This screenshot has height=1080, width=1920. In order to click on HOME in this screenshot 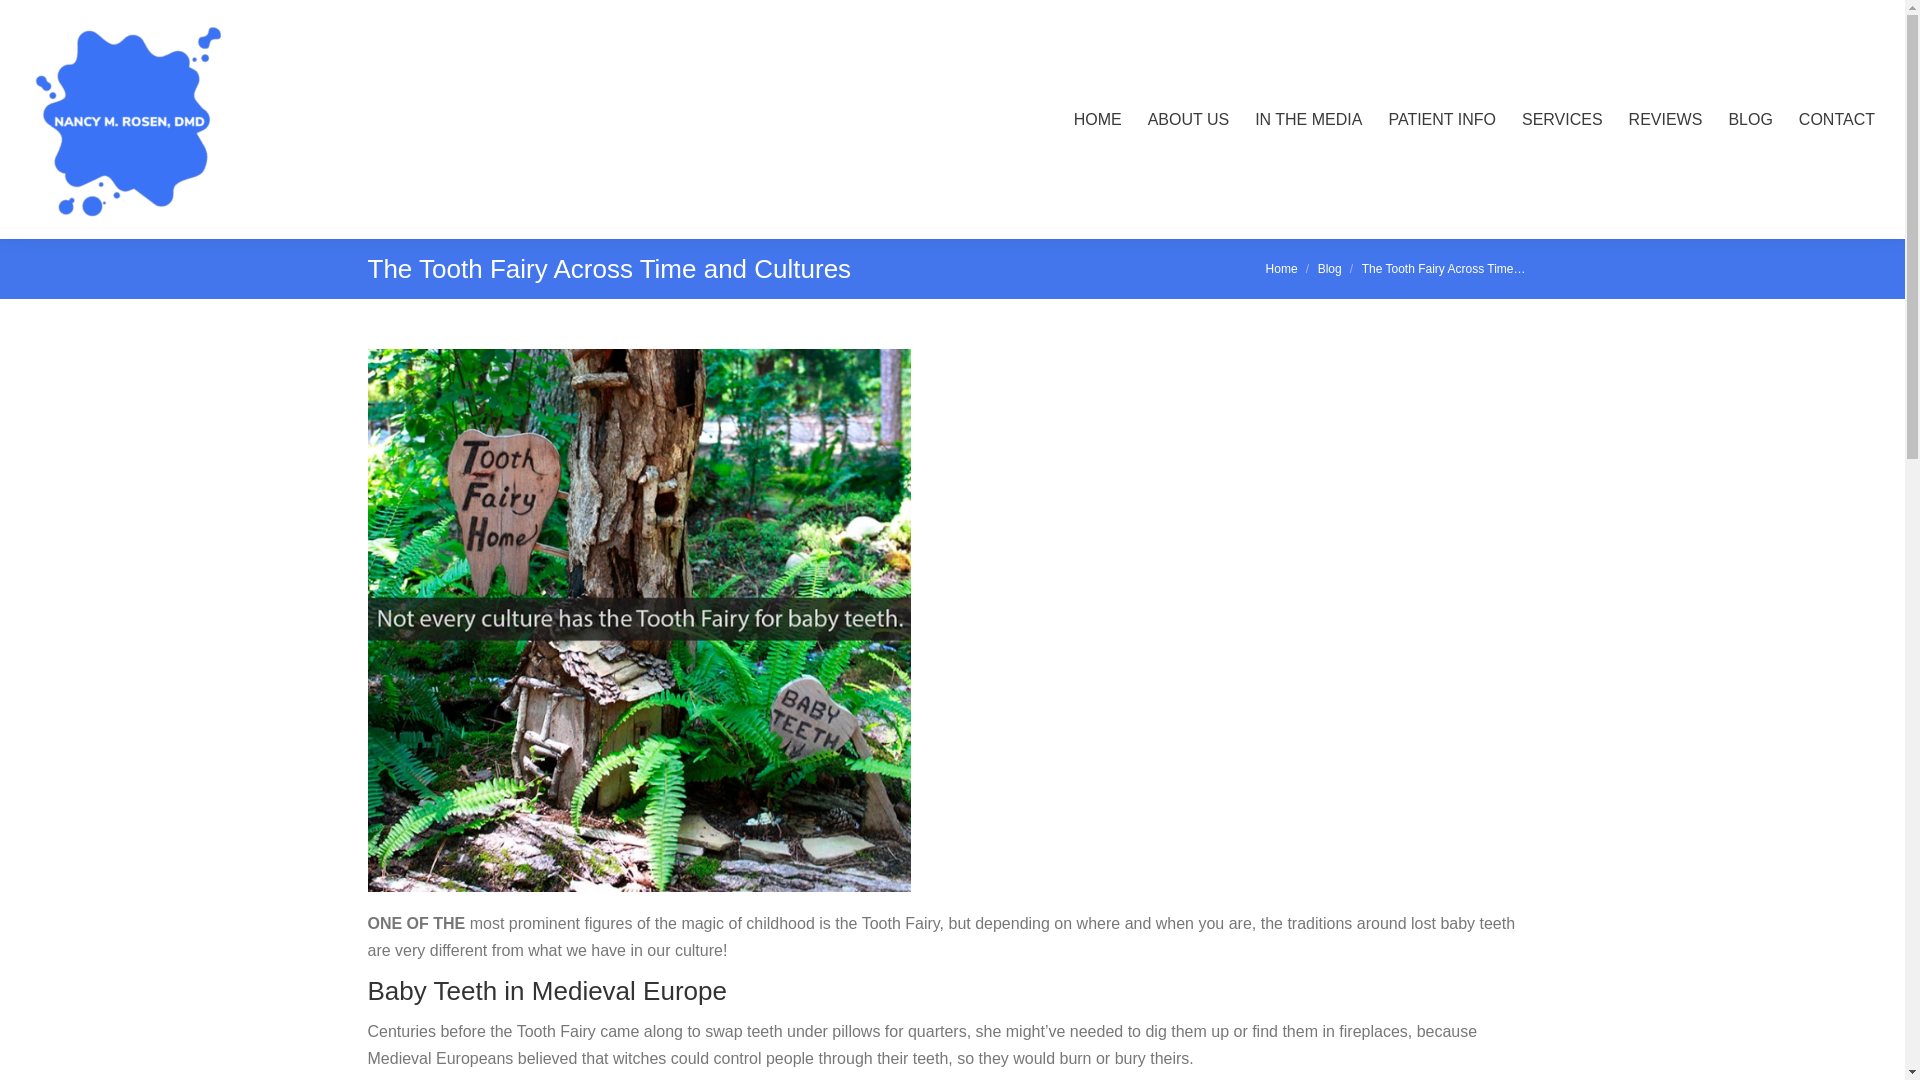, I will do `click(1097, 119)`.